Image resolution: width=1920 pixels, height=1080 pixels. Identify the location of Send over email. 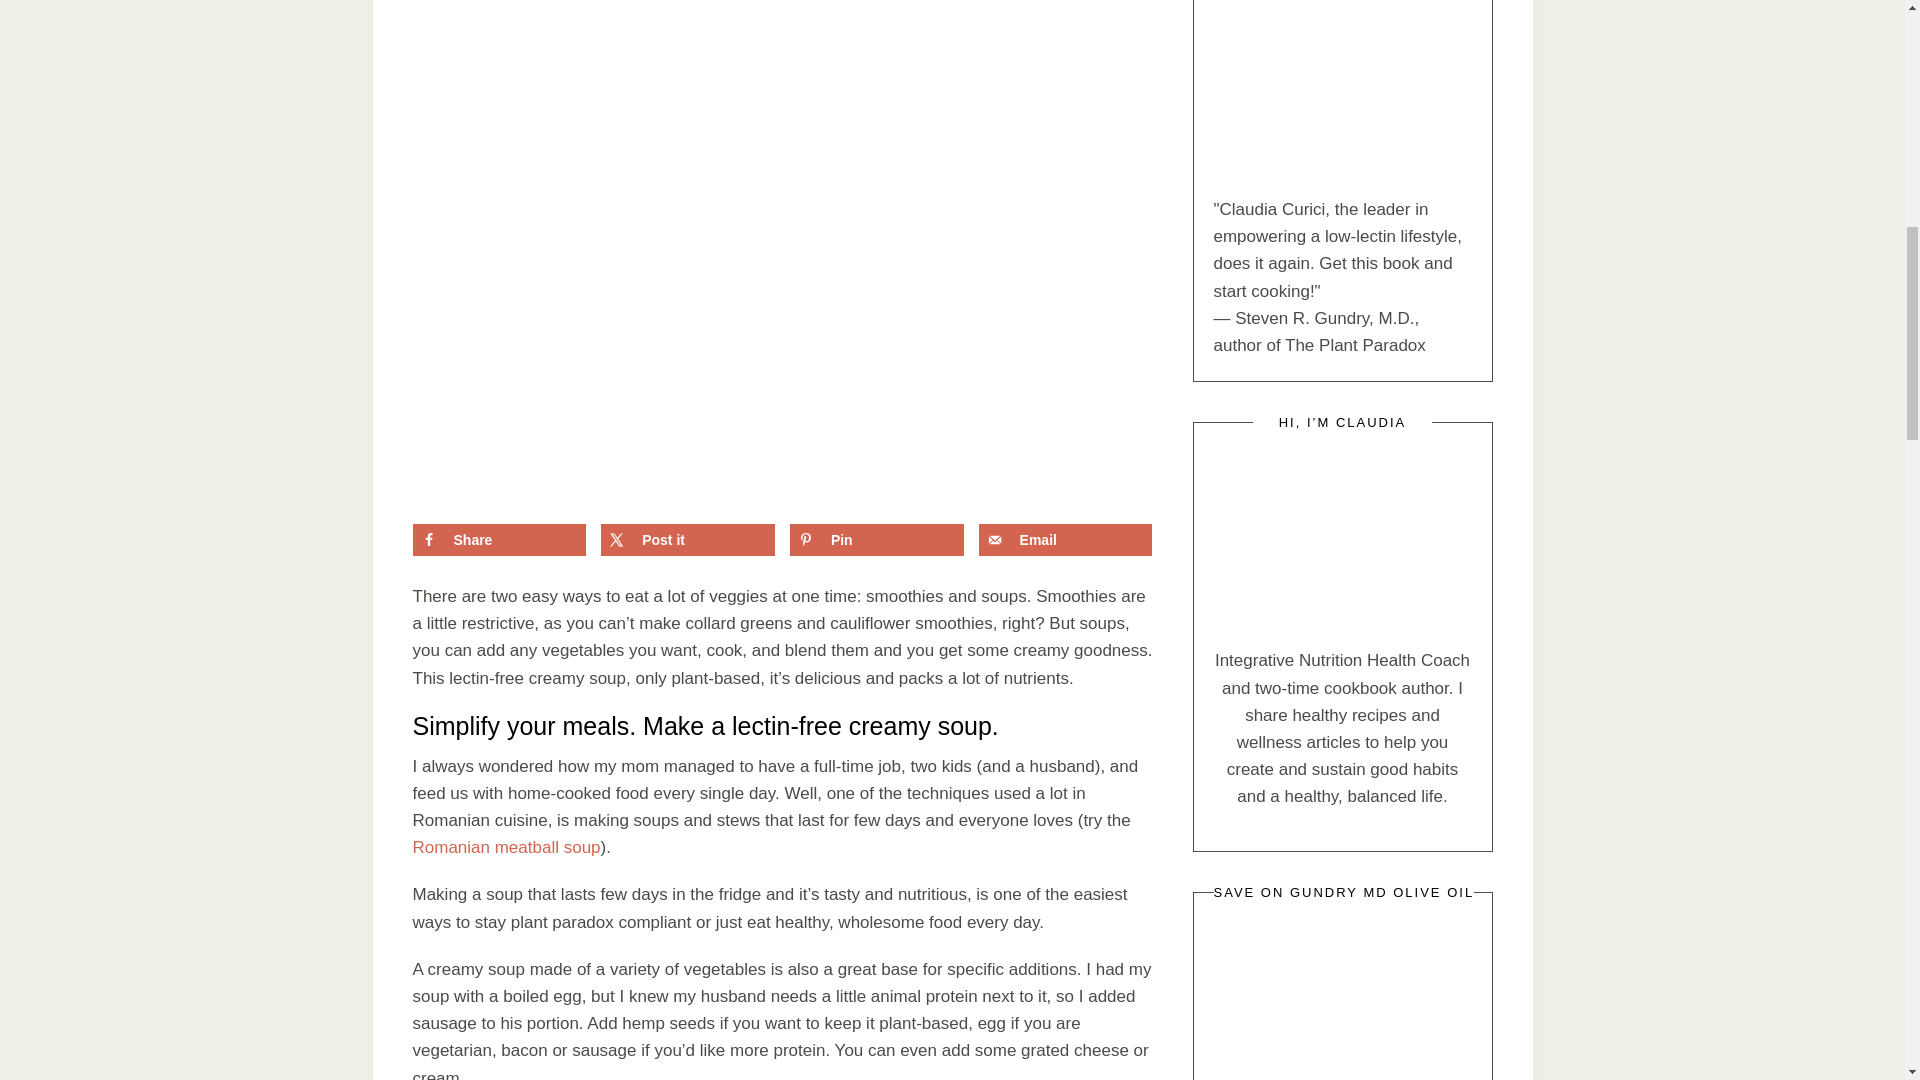
(1066, 540).